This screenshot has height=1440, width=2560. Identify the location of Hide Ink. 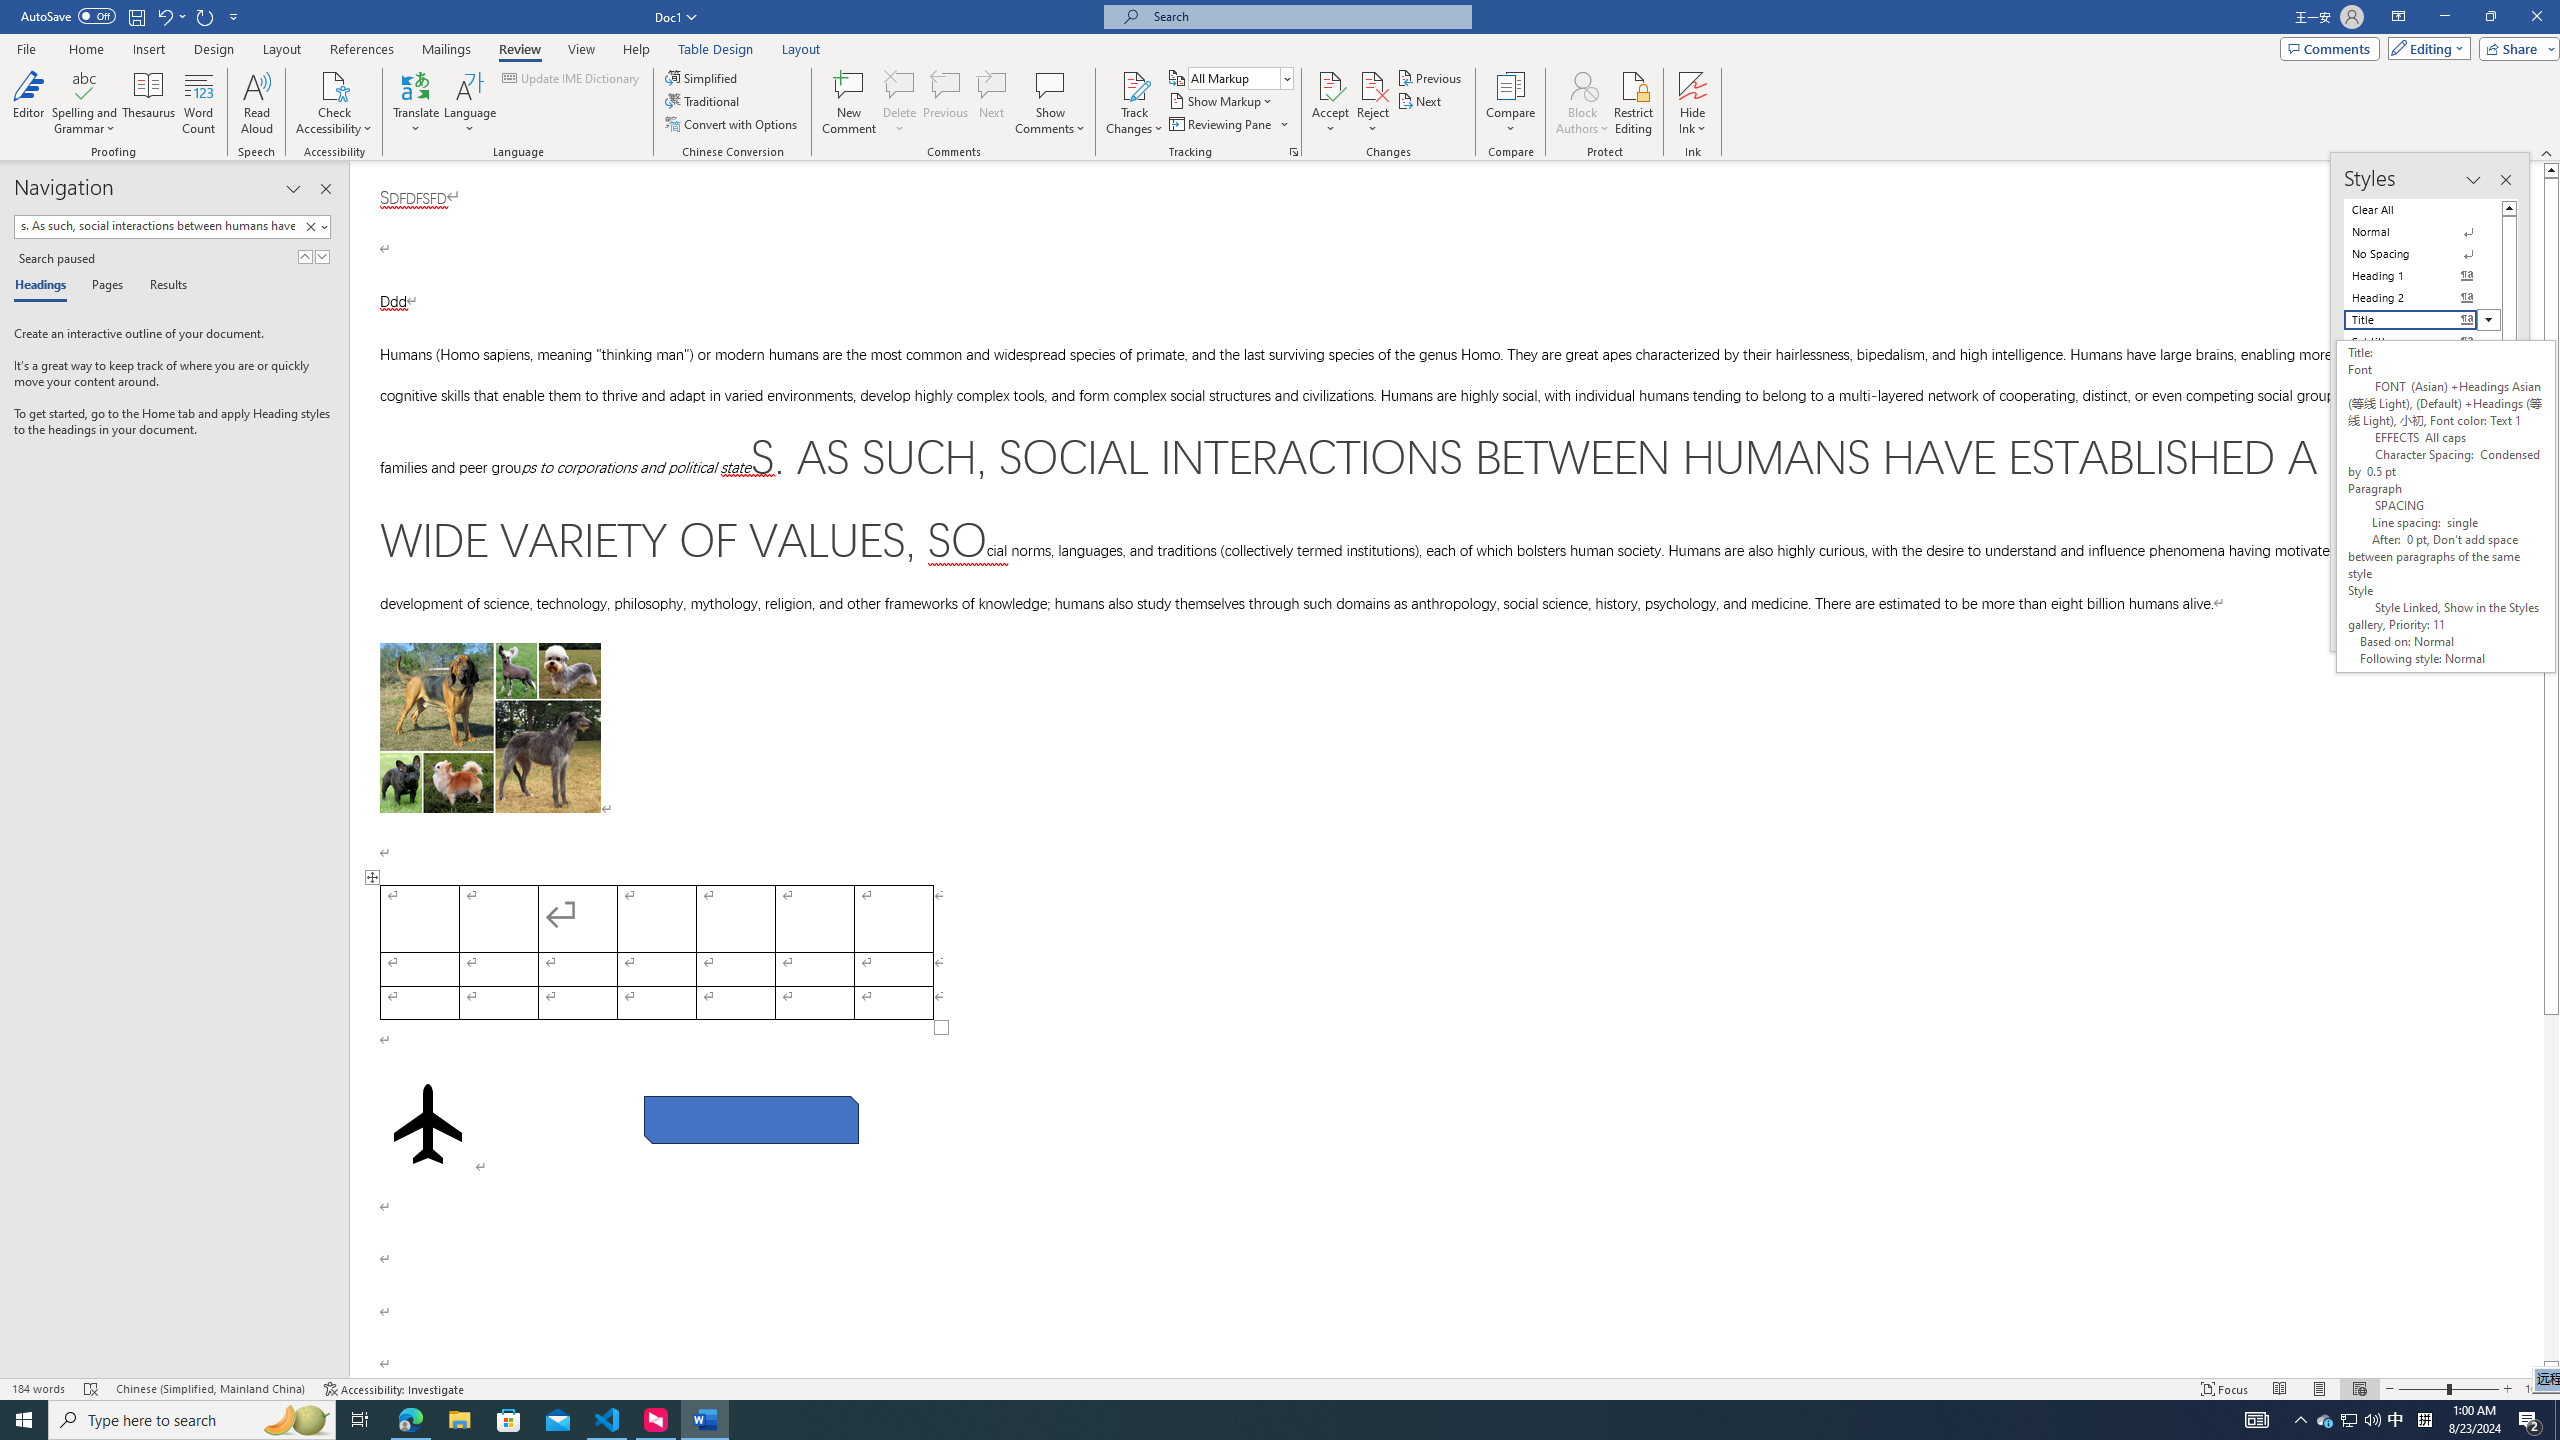
(1693, 85).